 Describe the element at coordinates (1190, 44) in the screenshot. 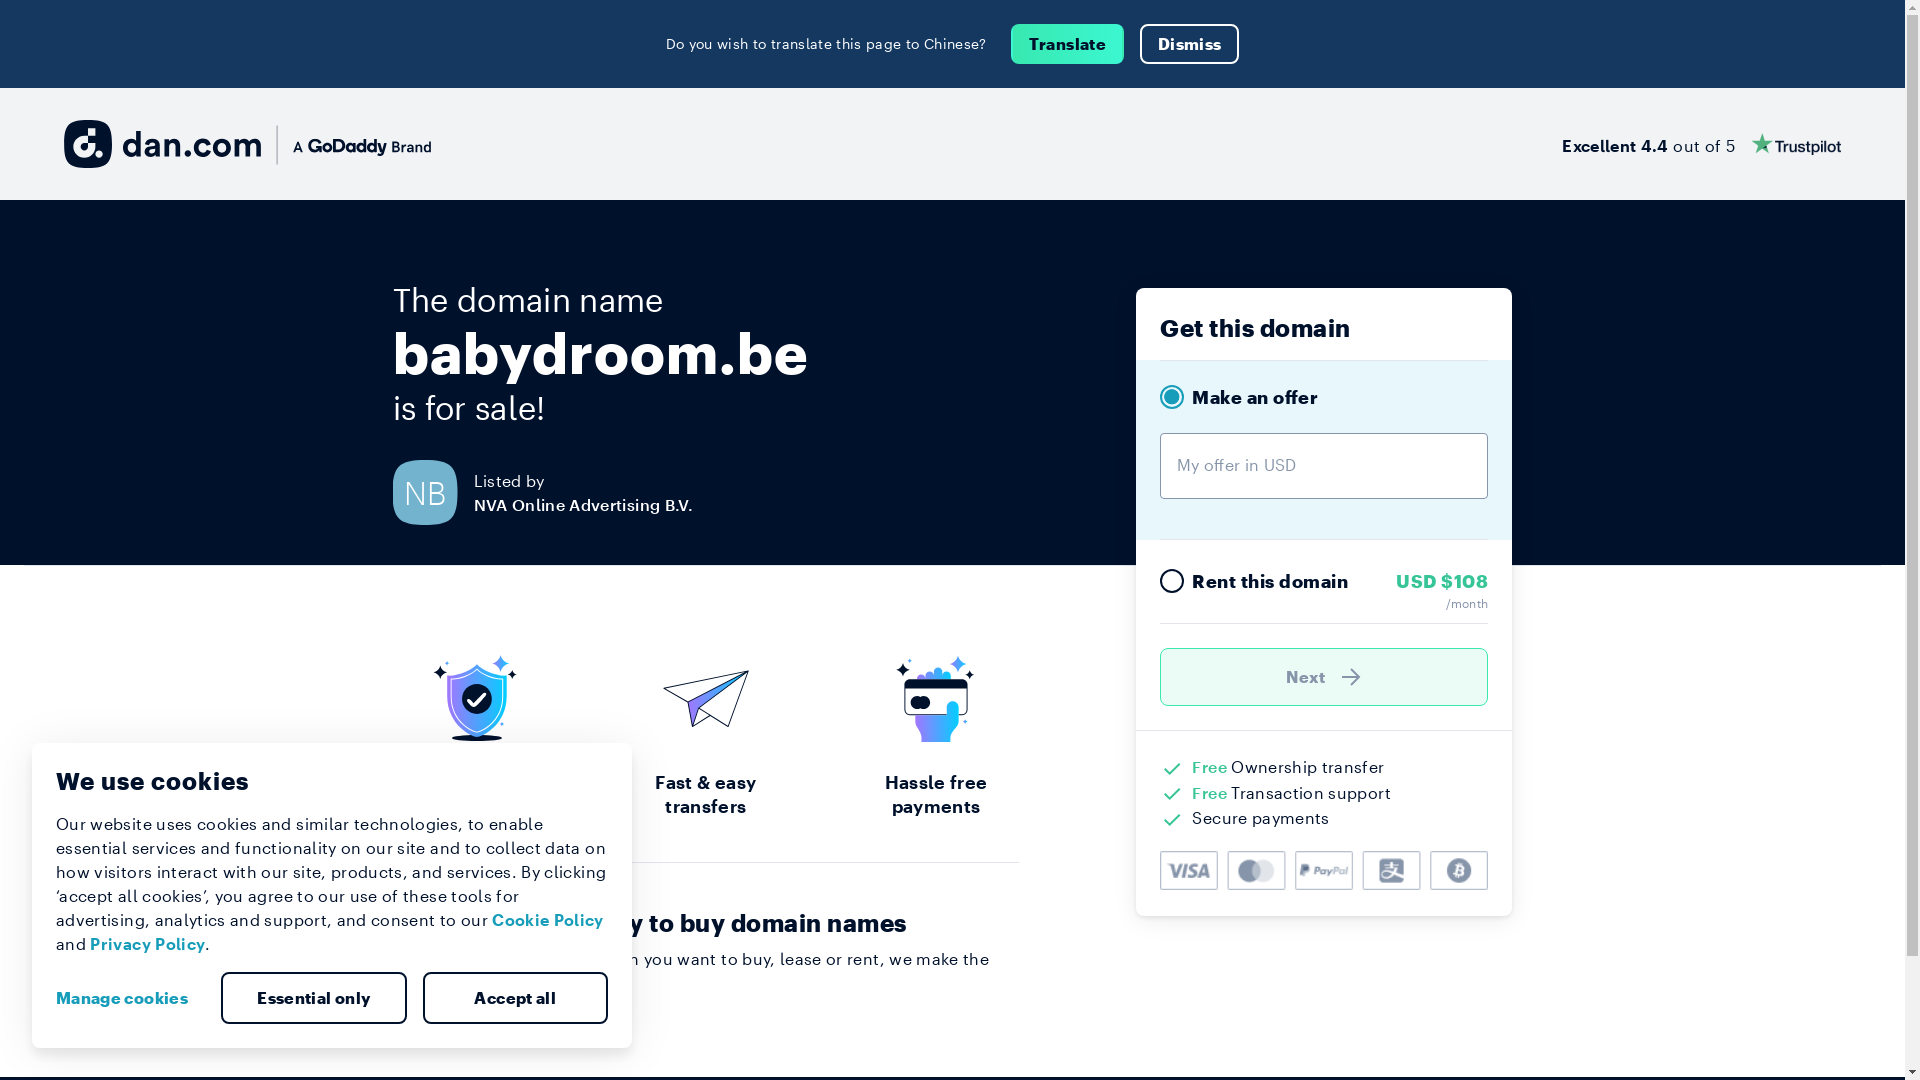

I see `Dismiss` at that location.